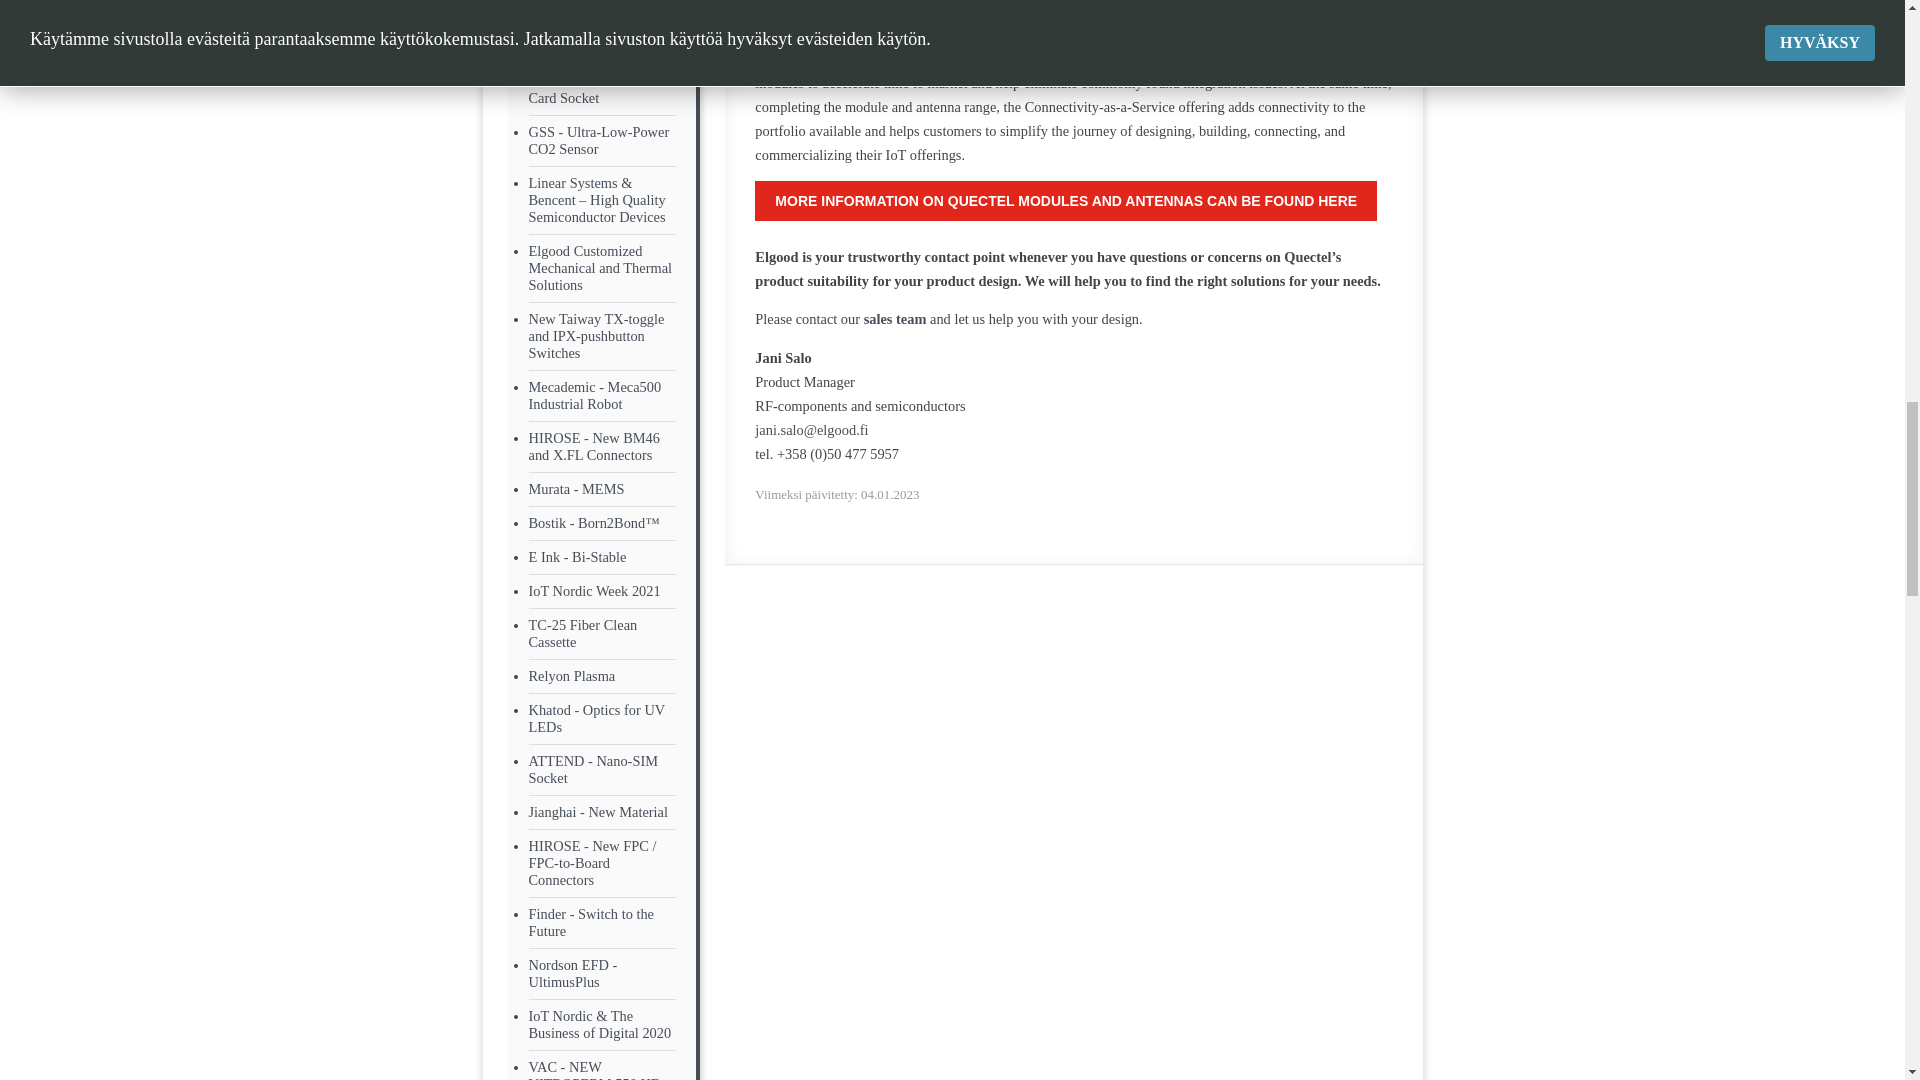 This screenshot has height=1080, width=1920. I want to click on Sales team, so click(896, 319).